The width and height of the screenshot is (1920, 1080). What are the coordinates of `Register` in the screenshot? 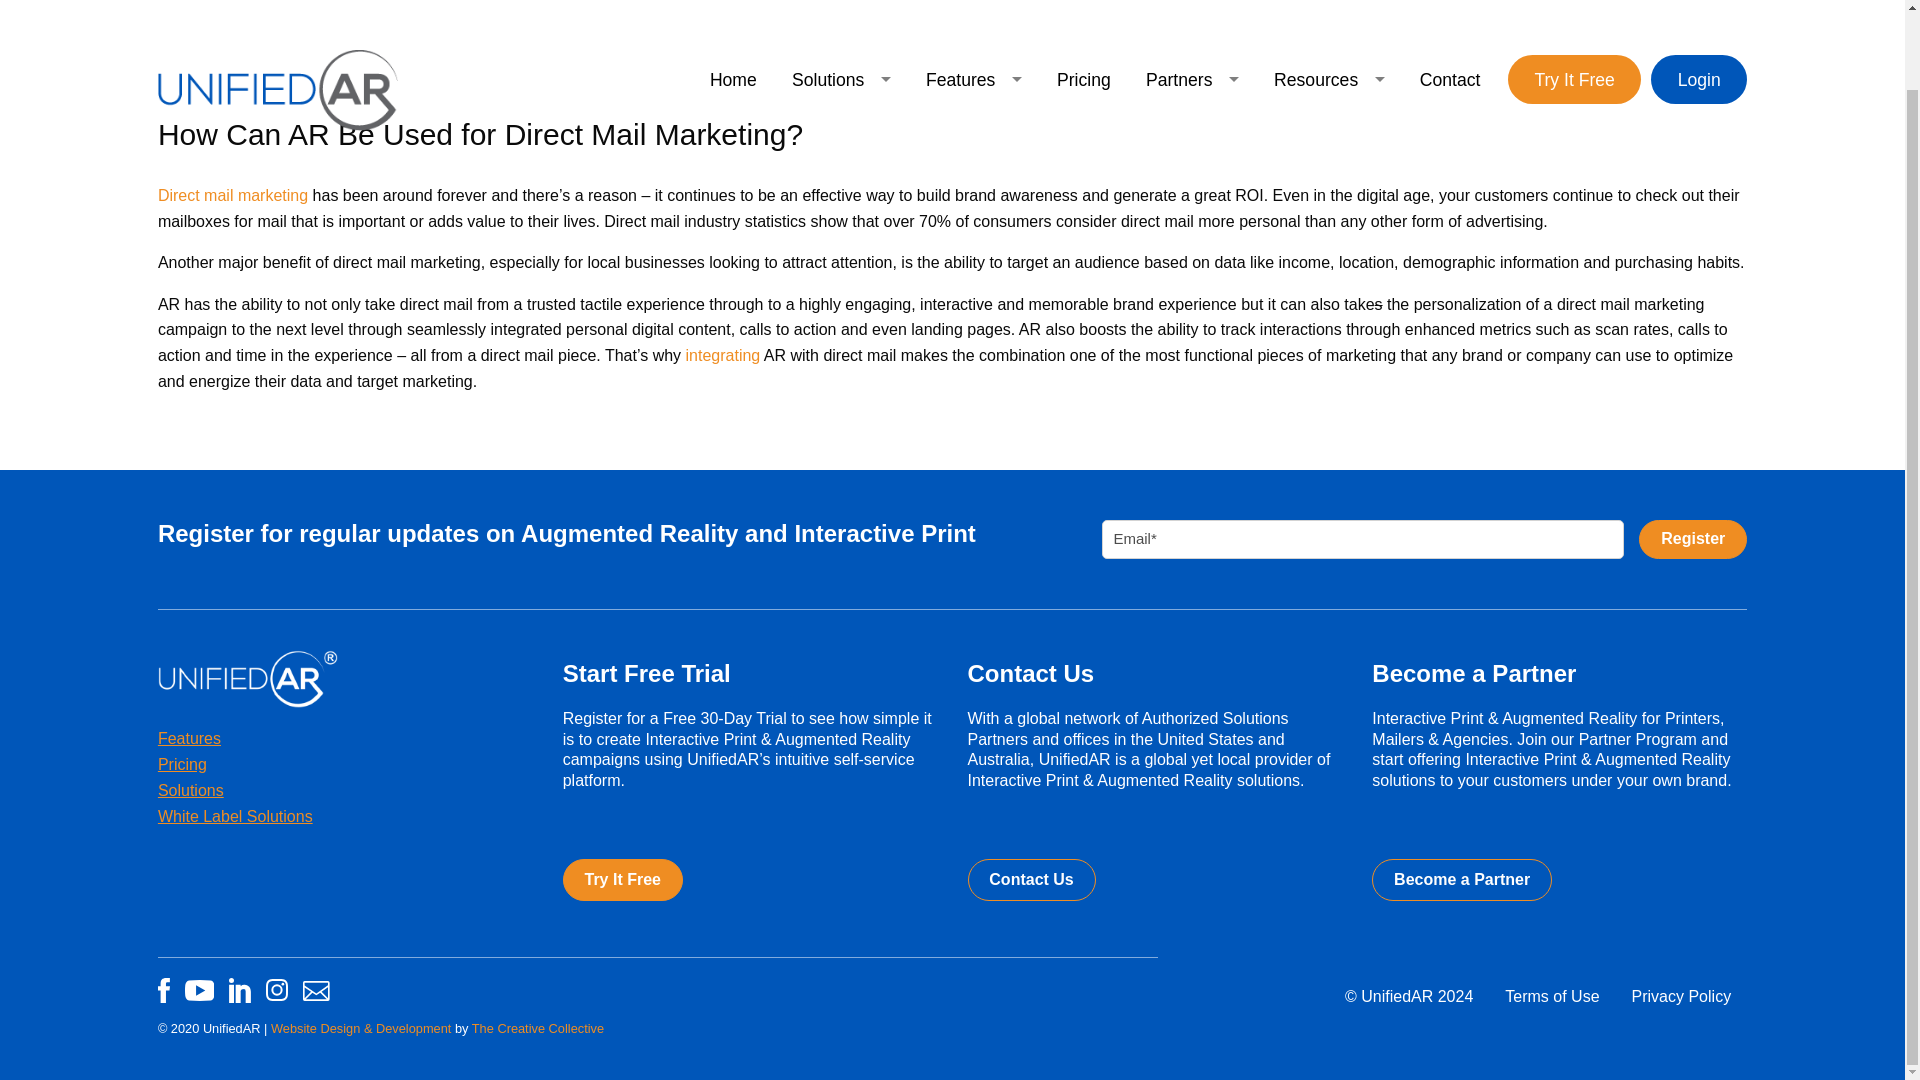 It's located at (1693, 539).